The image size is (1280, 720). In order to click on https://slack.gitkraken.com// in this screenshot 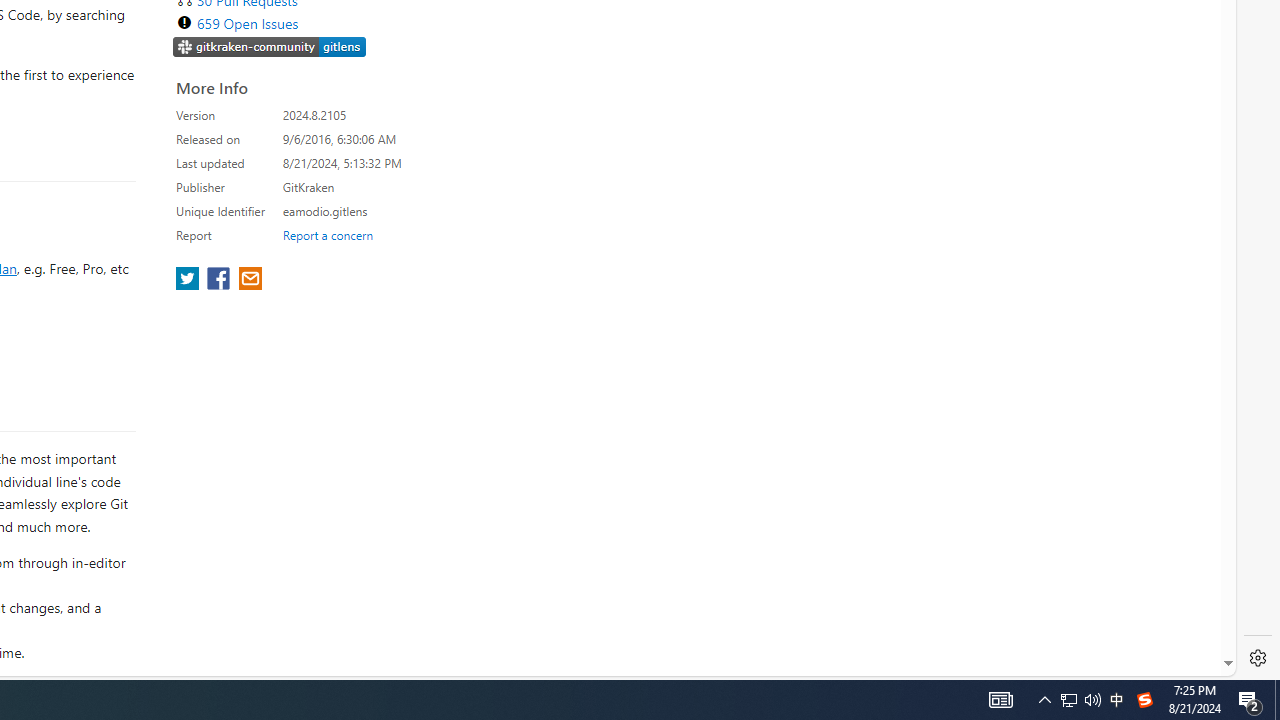, I will do `click(270, 46)`.